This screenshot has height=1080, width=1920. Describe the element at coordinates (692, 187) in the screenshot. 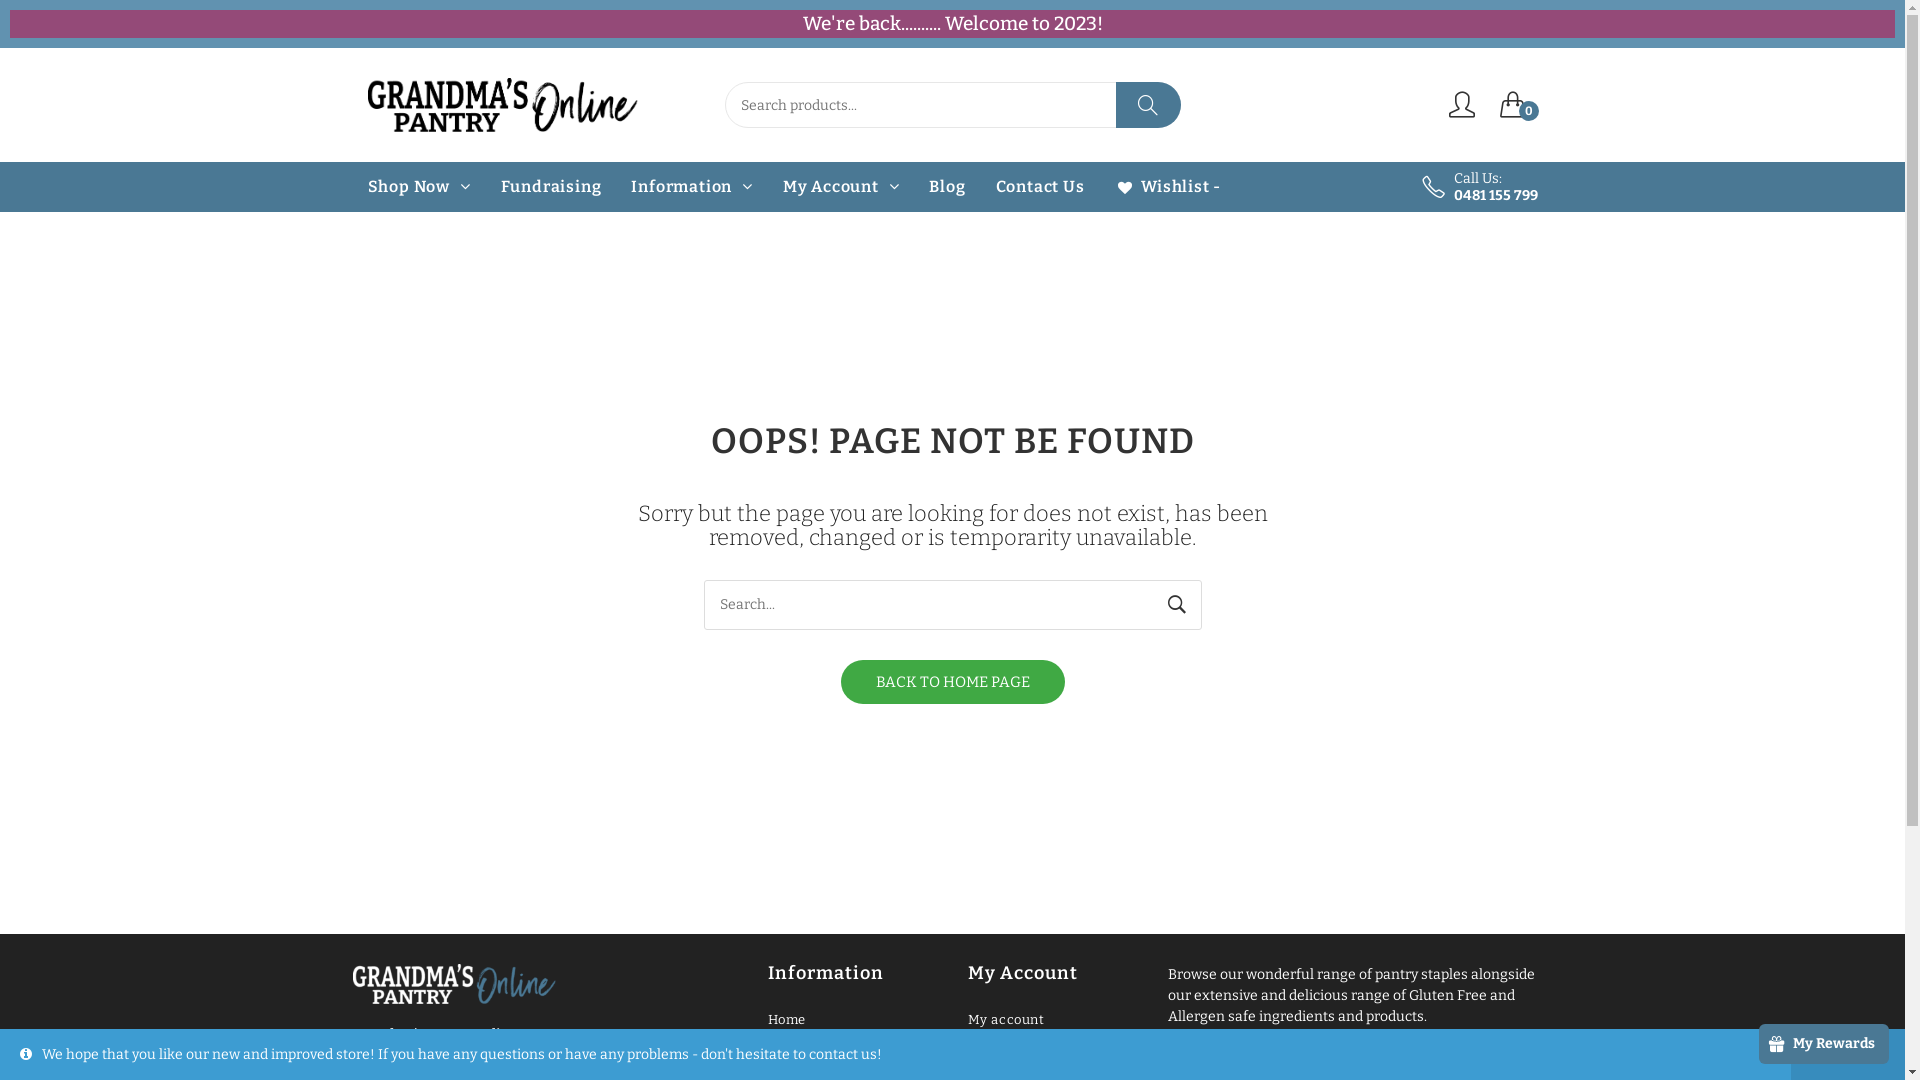

I see `Information` at that location.